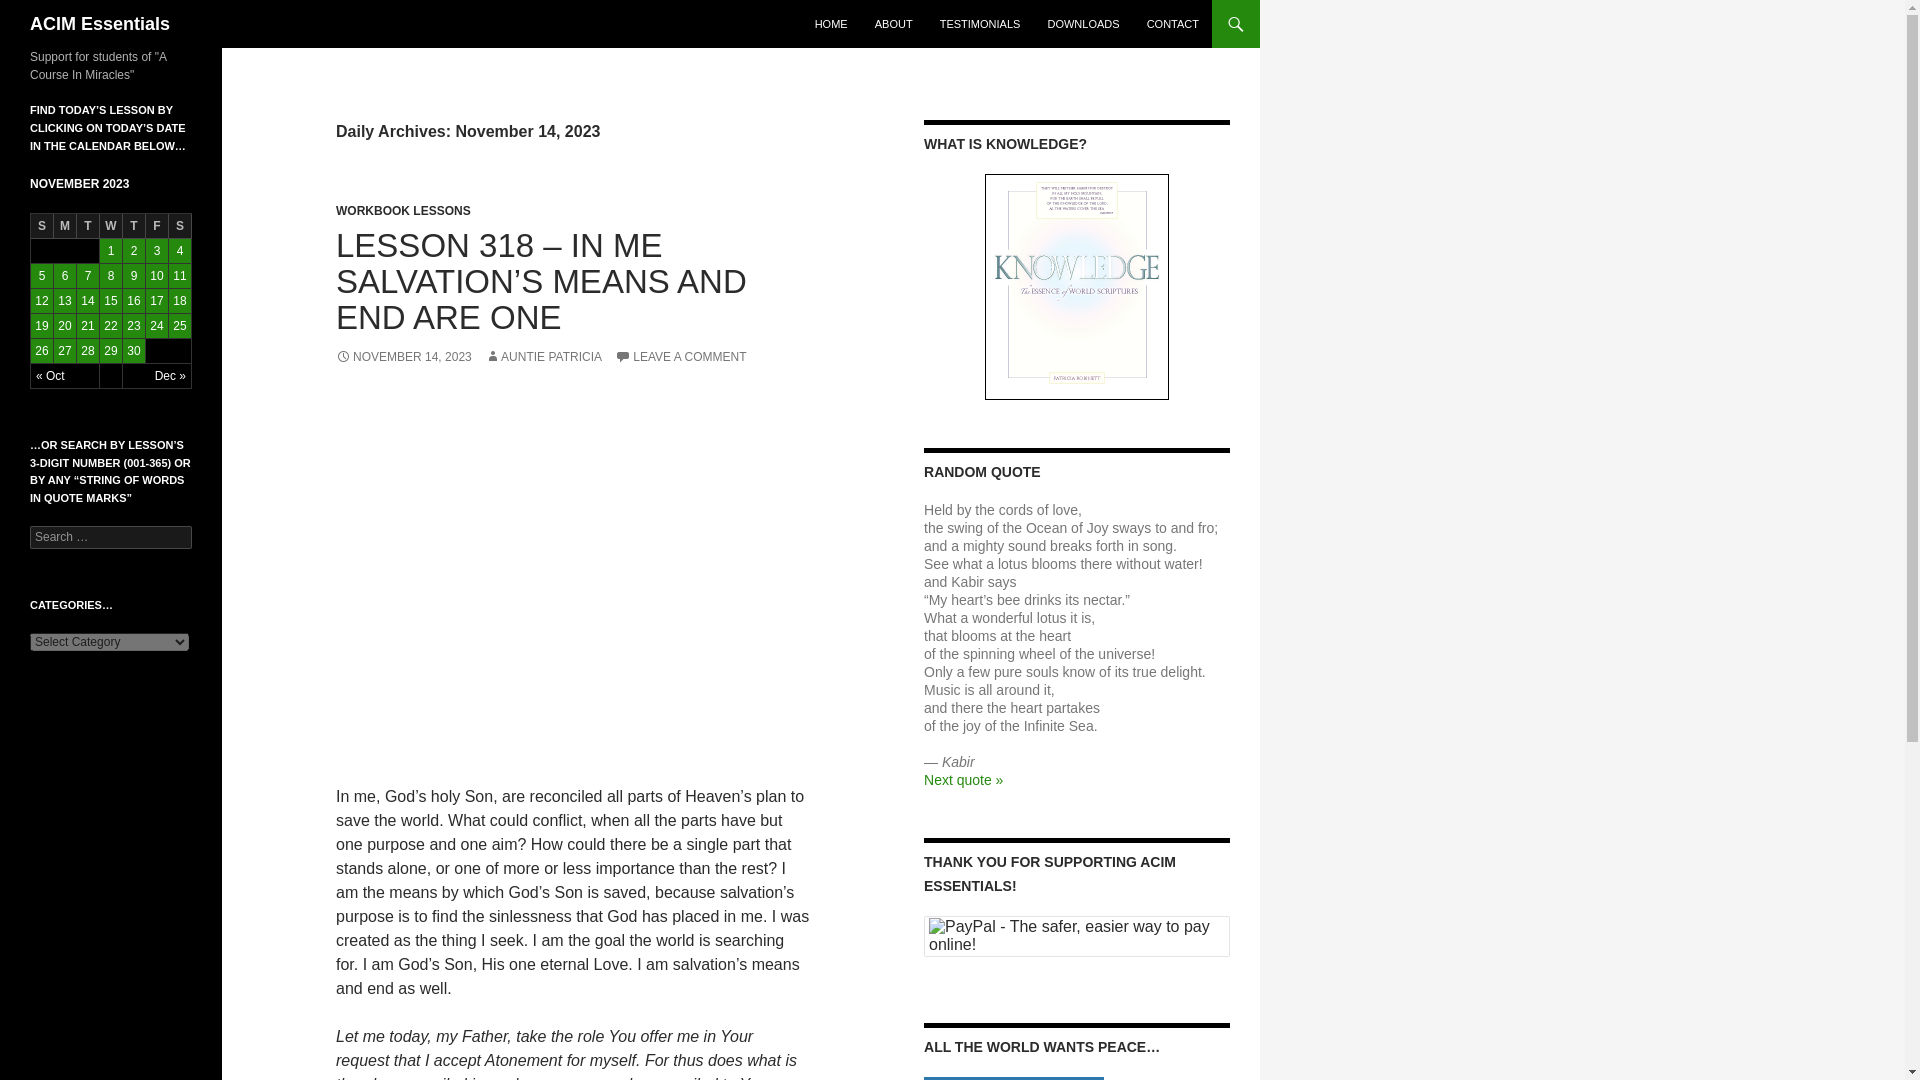  I want to click on Knowledge: The Essence of World Scriptures, so click(1076, 286).